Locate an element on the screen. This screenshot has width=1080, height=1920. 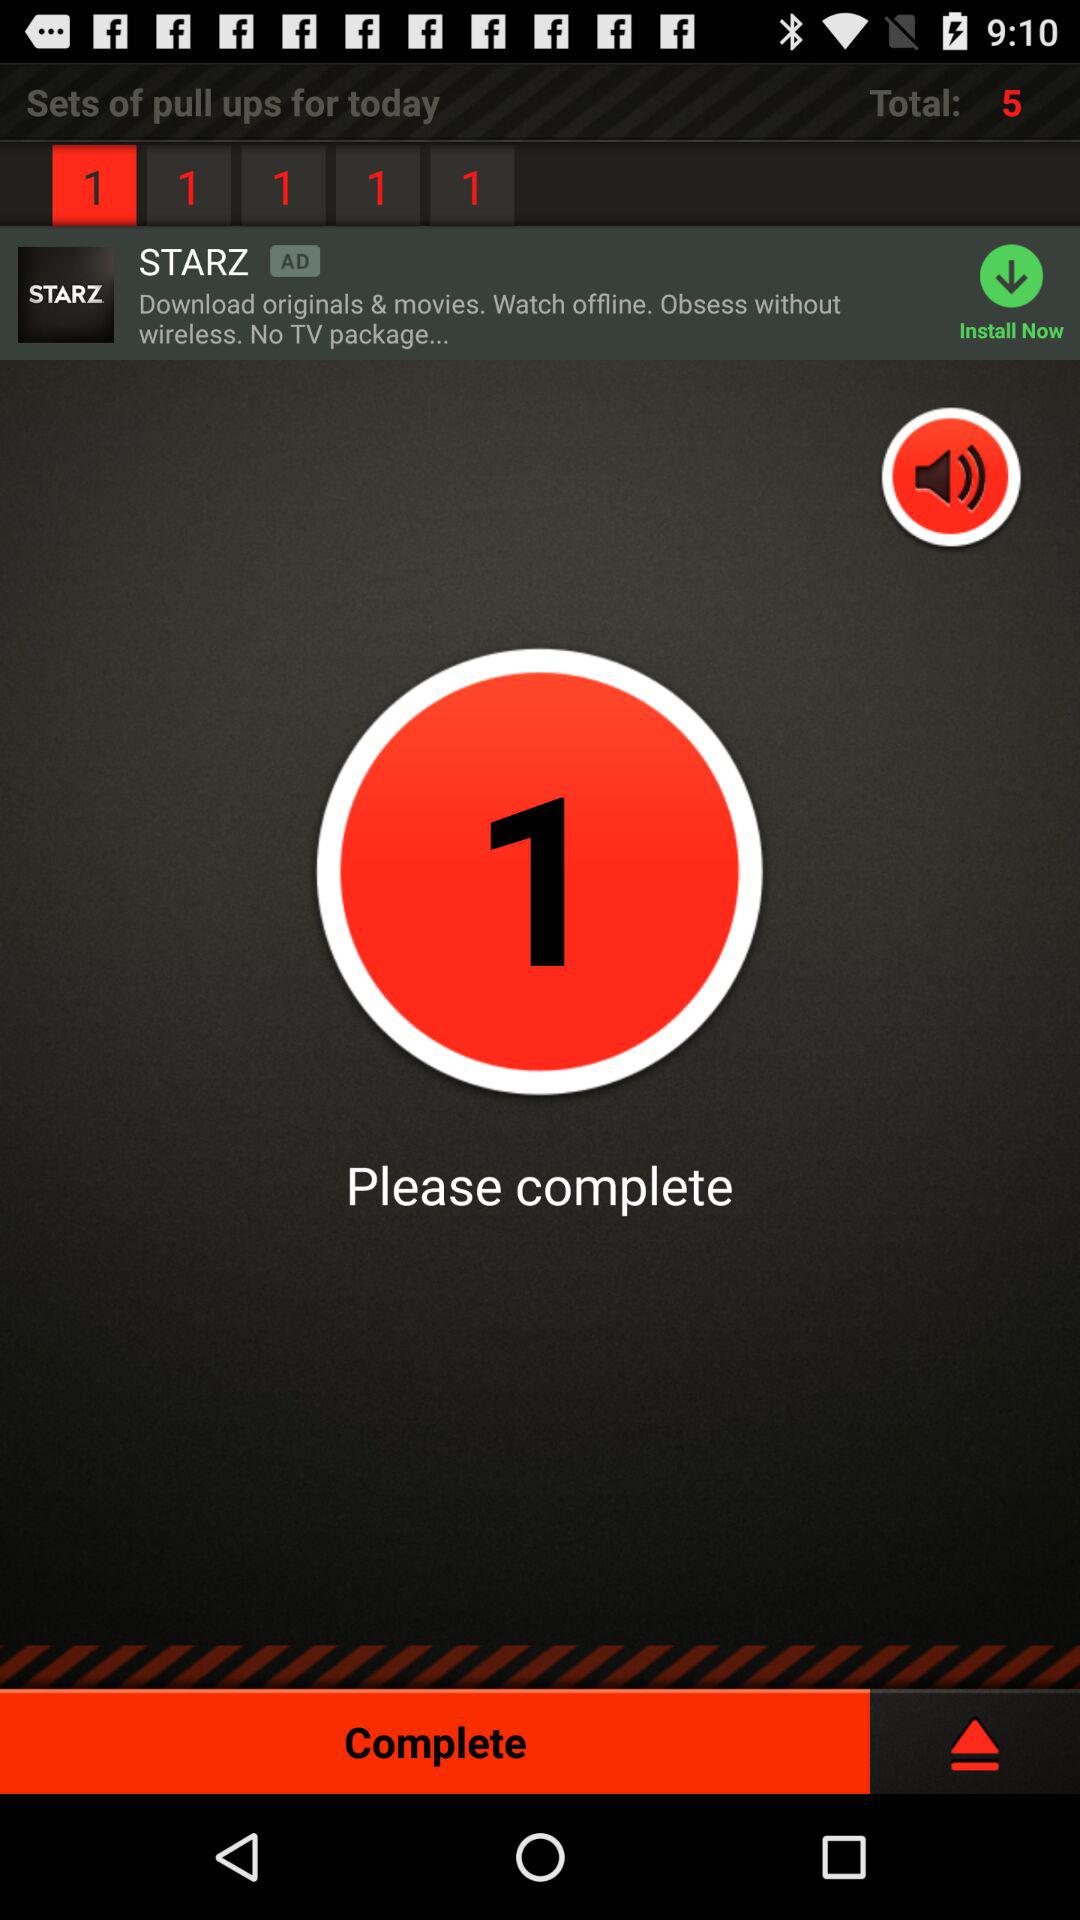
volume level is located at coordinates (952, 480).